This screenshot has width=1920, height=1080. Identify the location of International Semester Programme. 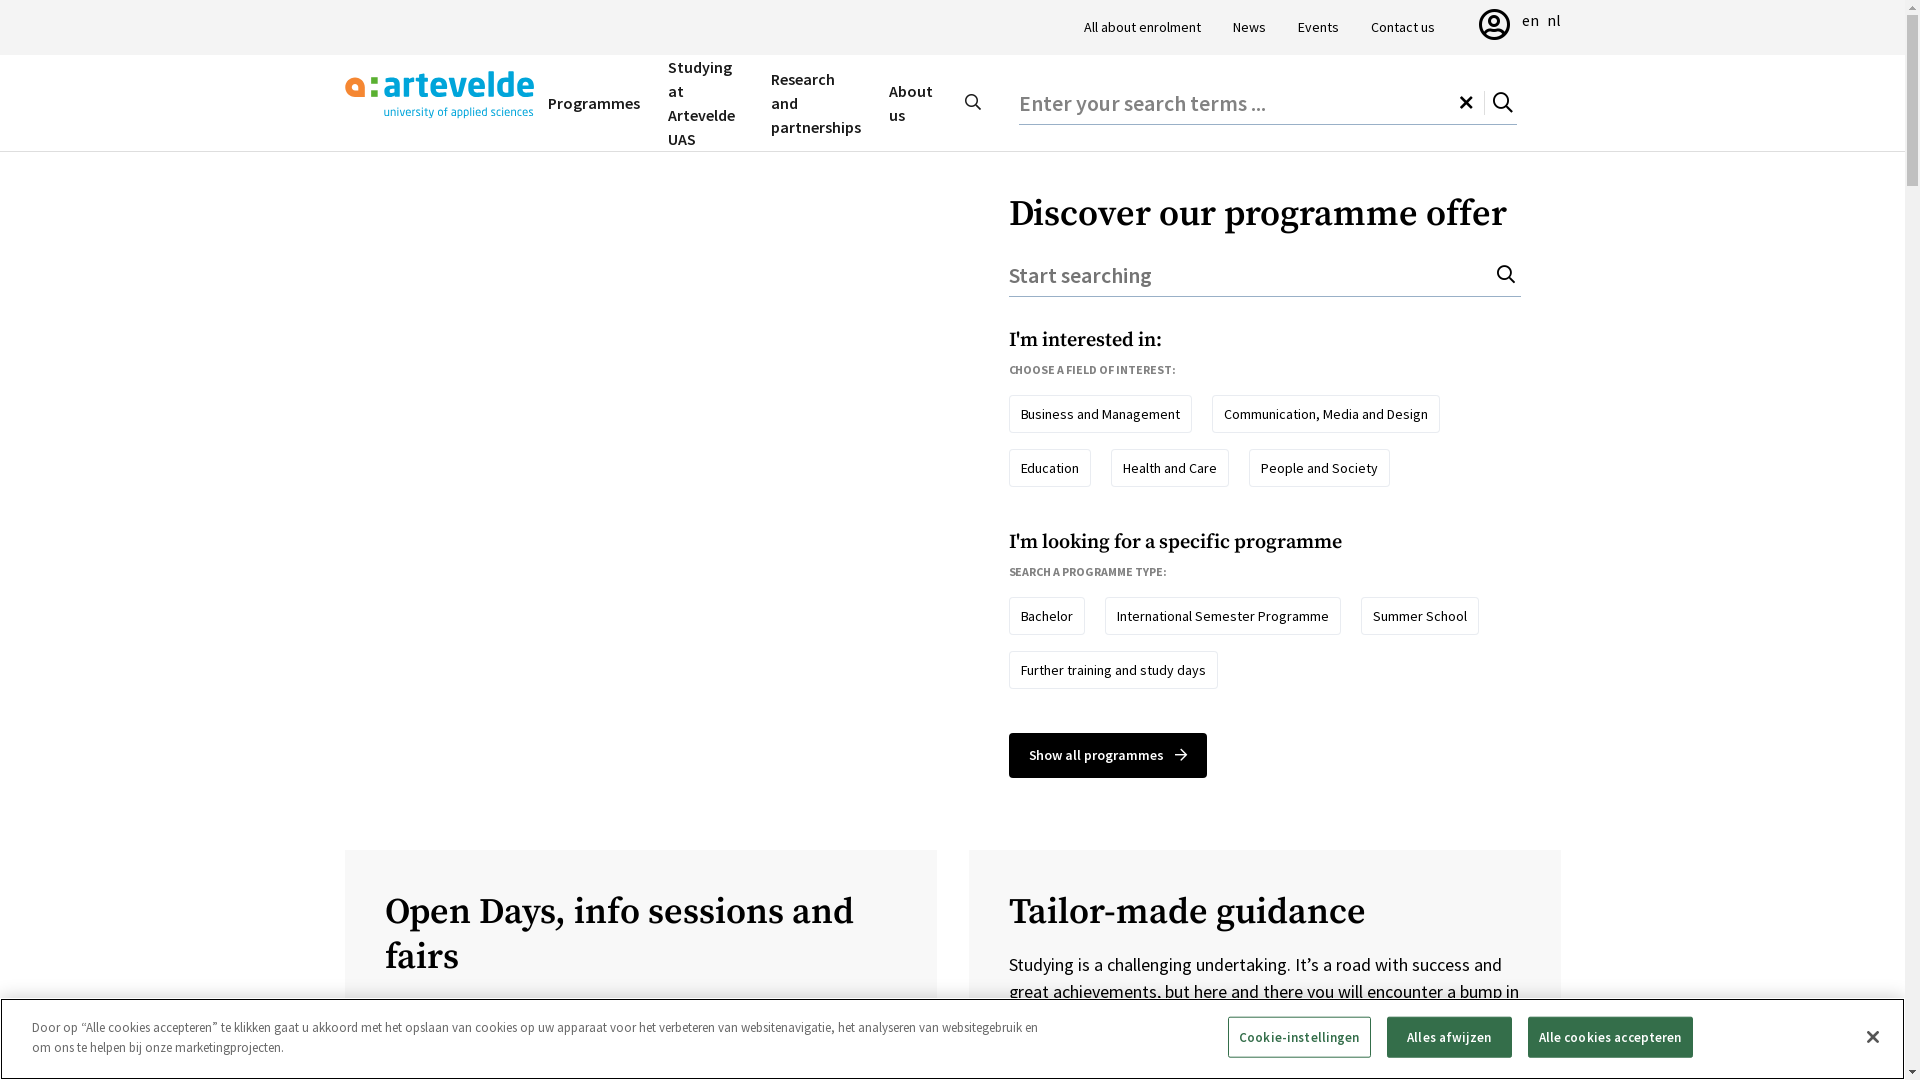
(1223, 616).